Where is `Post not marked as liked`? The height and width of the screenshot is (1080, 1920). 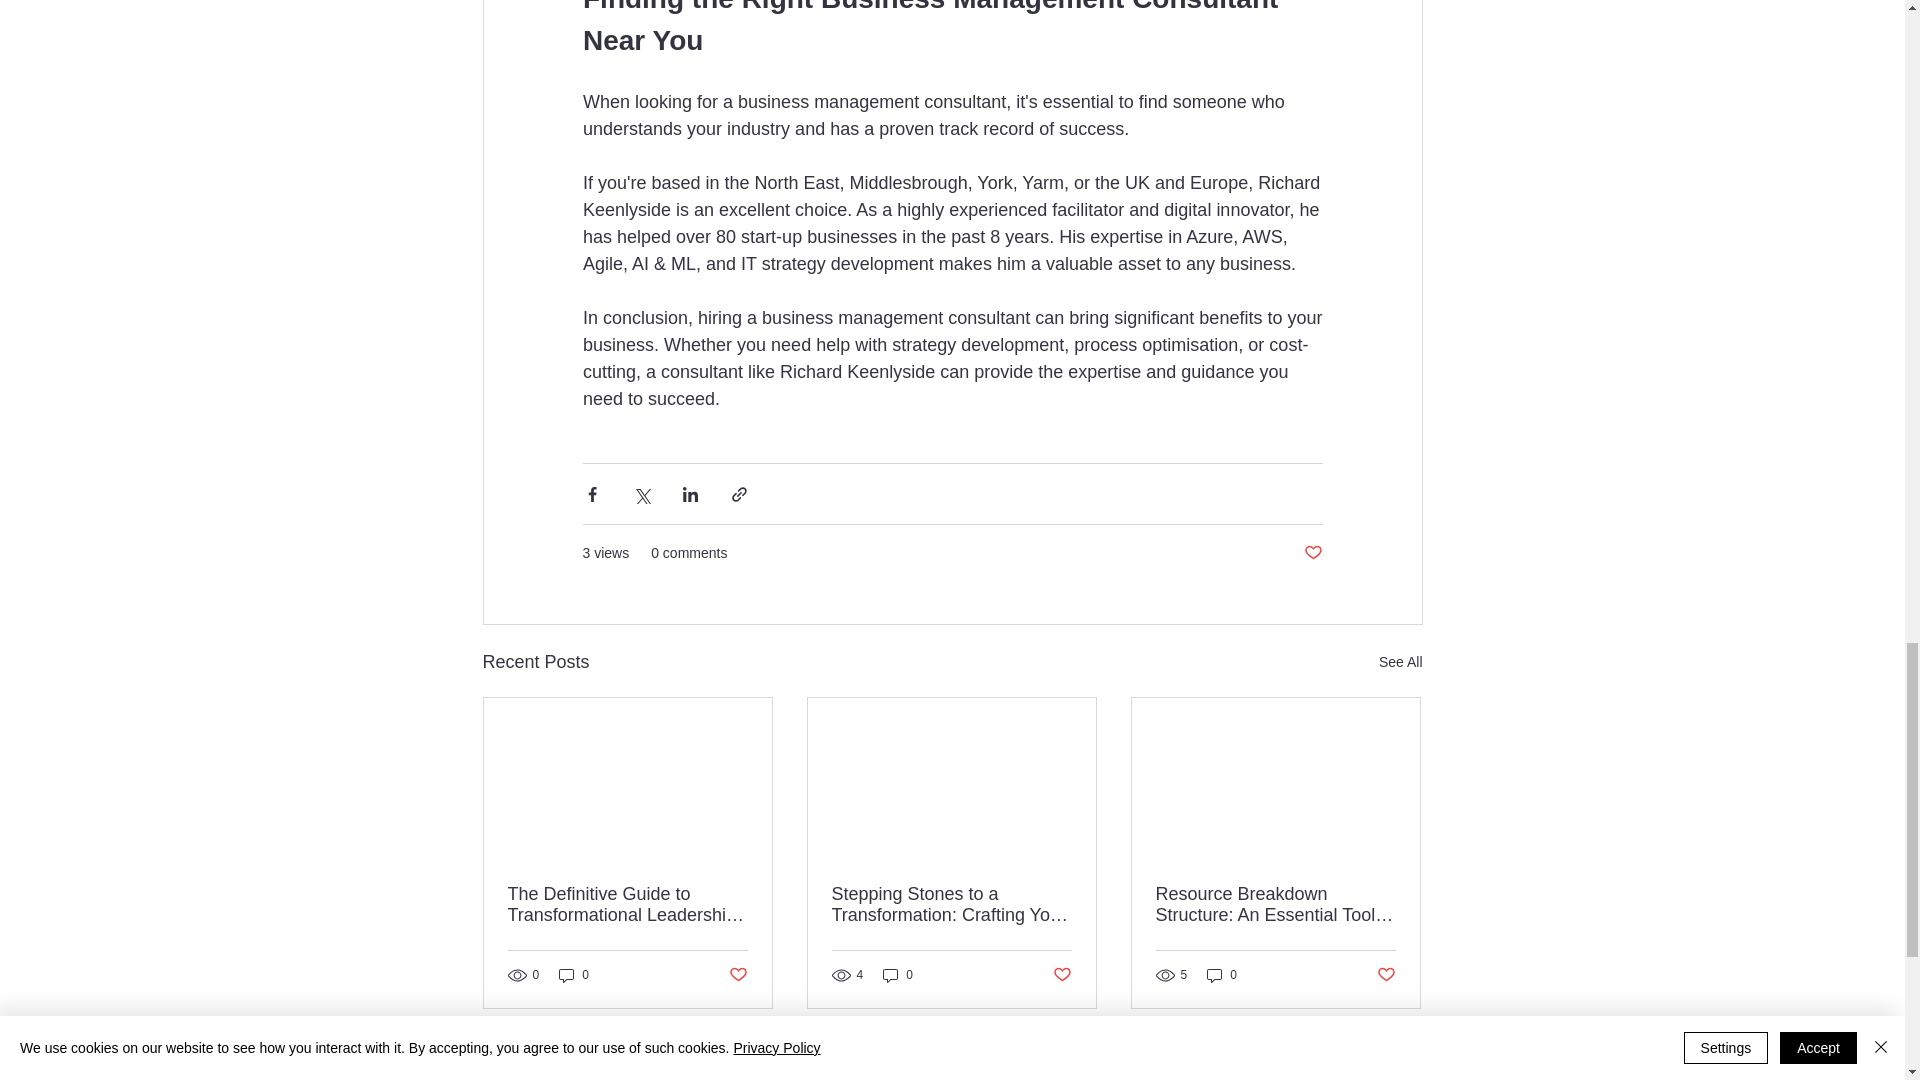 Post not marked as liked is located at coordinates (1386, 976).